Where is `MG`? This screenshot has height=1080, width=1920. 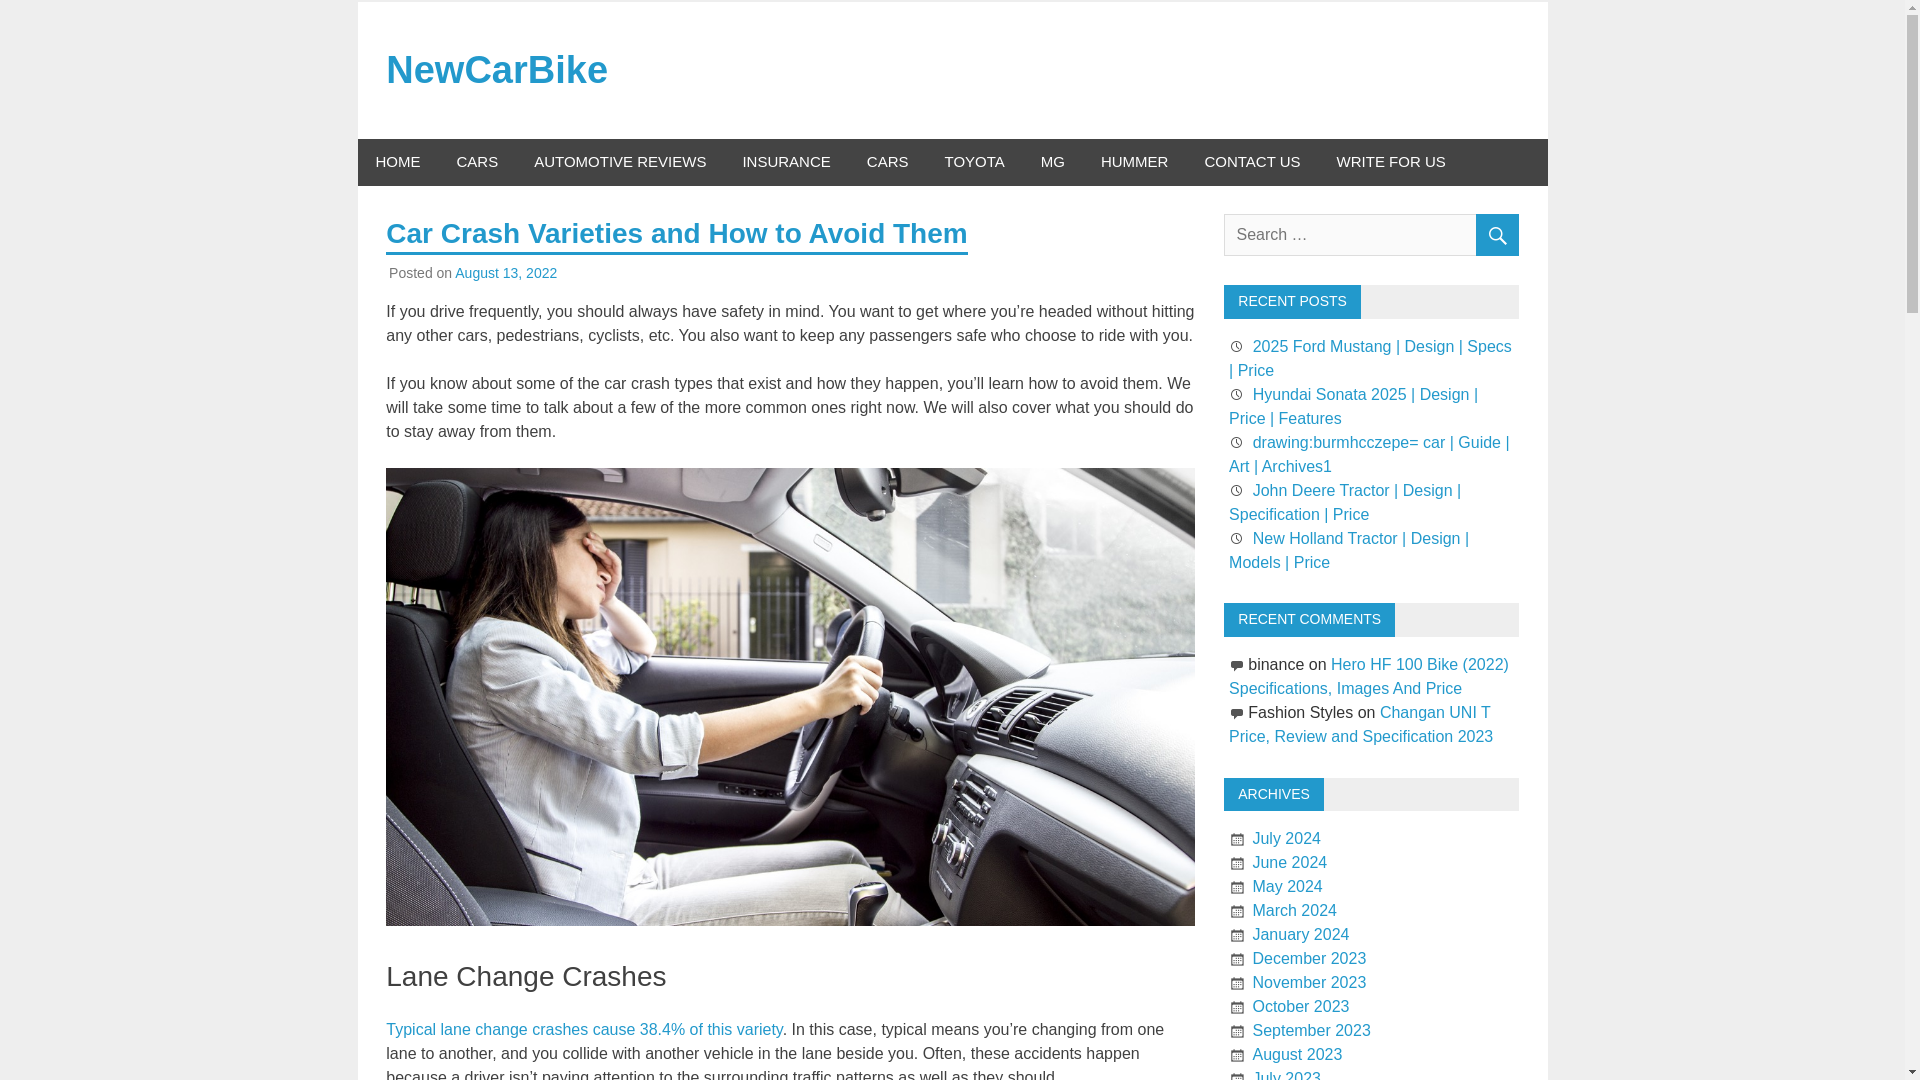
MG is located at coordinates (1052, 162).